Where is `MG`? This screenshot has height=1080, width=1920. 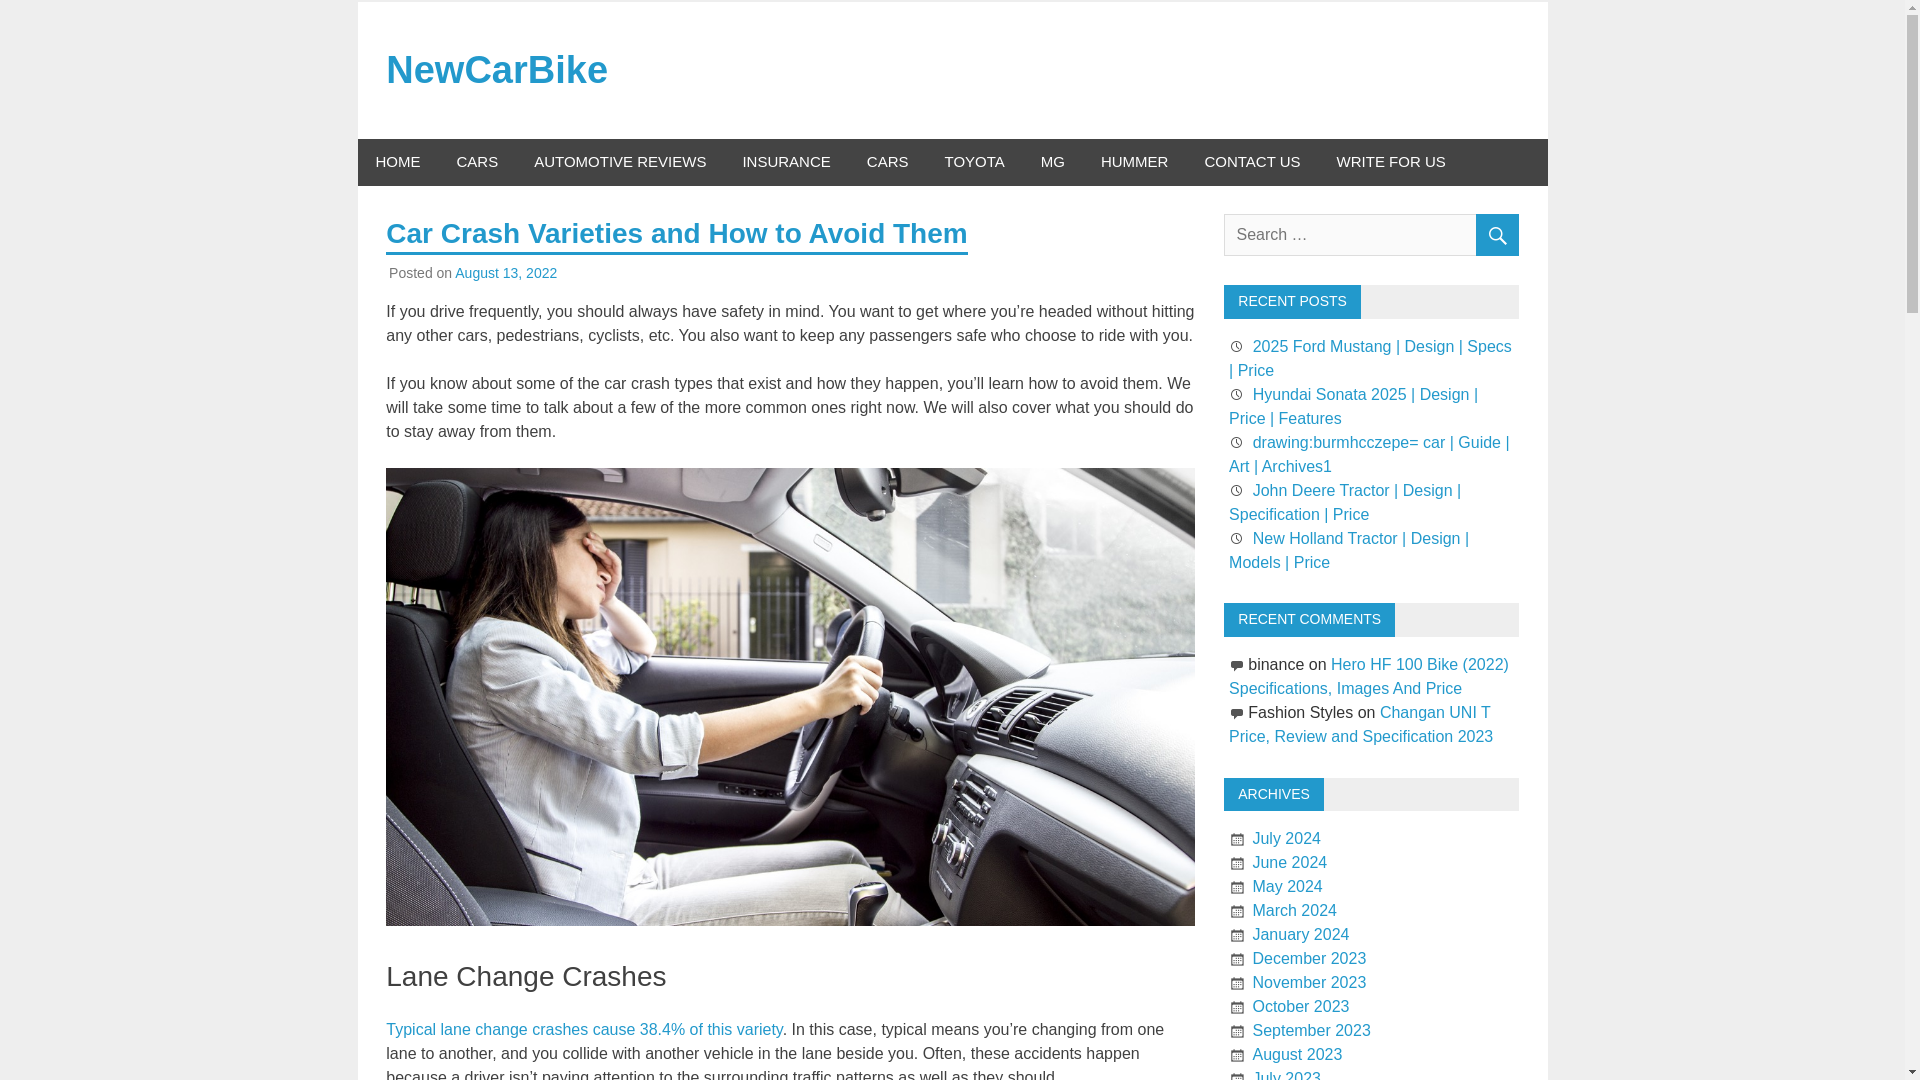
MG is located at coordinates (1052, 162).